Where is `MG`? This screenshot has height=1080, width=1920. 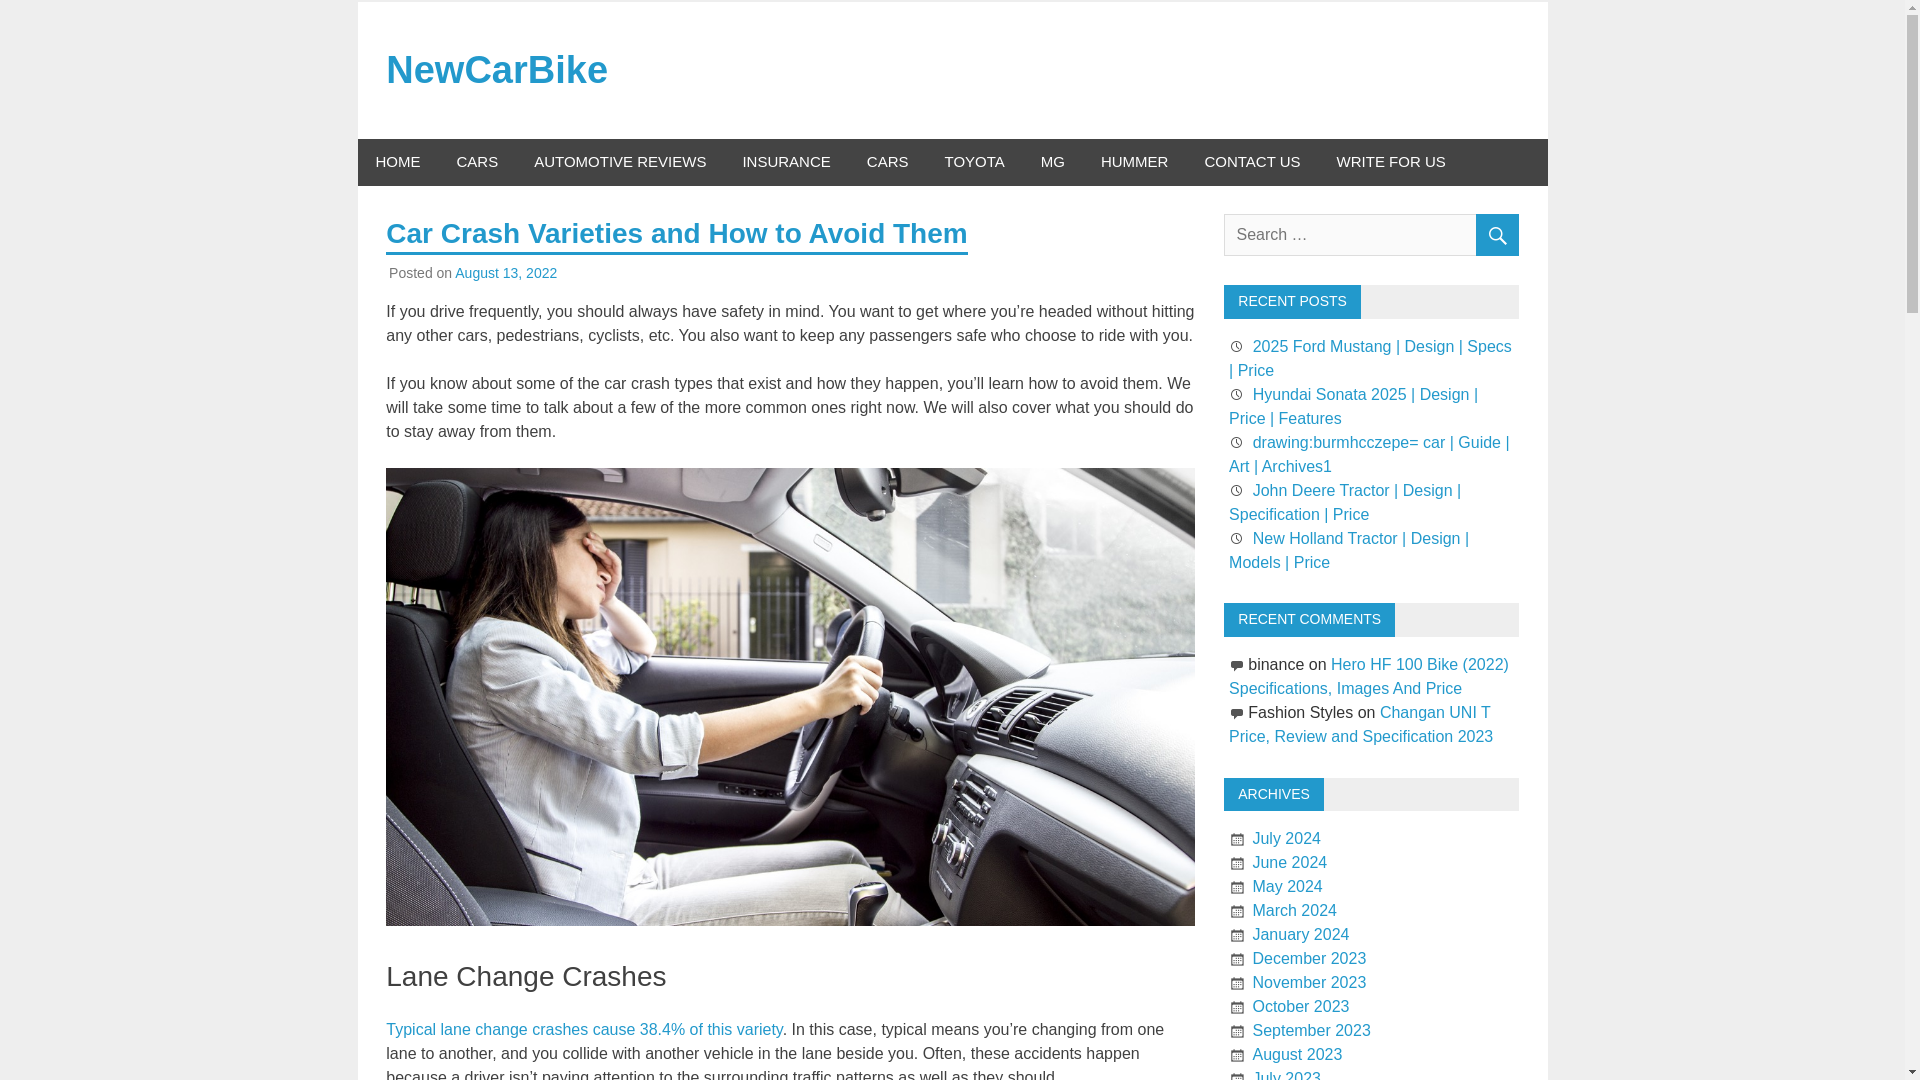
MG is located at coordinates (1052, 162).